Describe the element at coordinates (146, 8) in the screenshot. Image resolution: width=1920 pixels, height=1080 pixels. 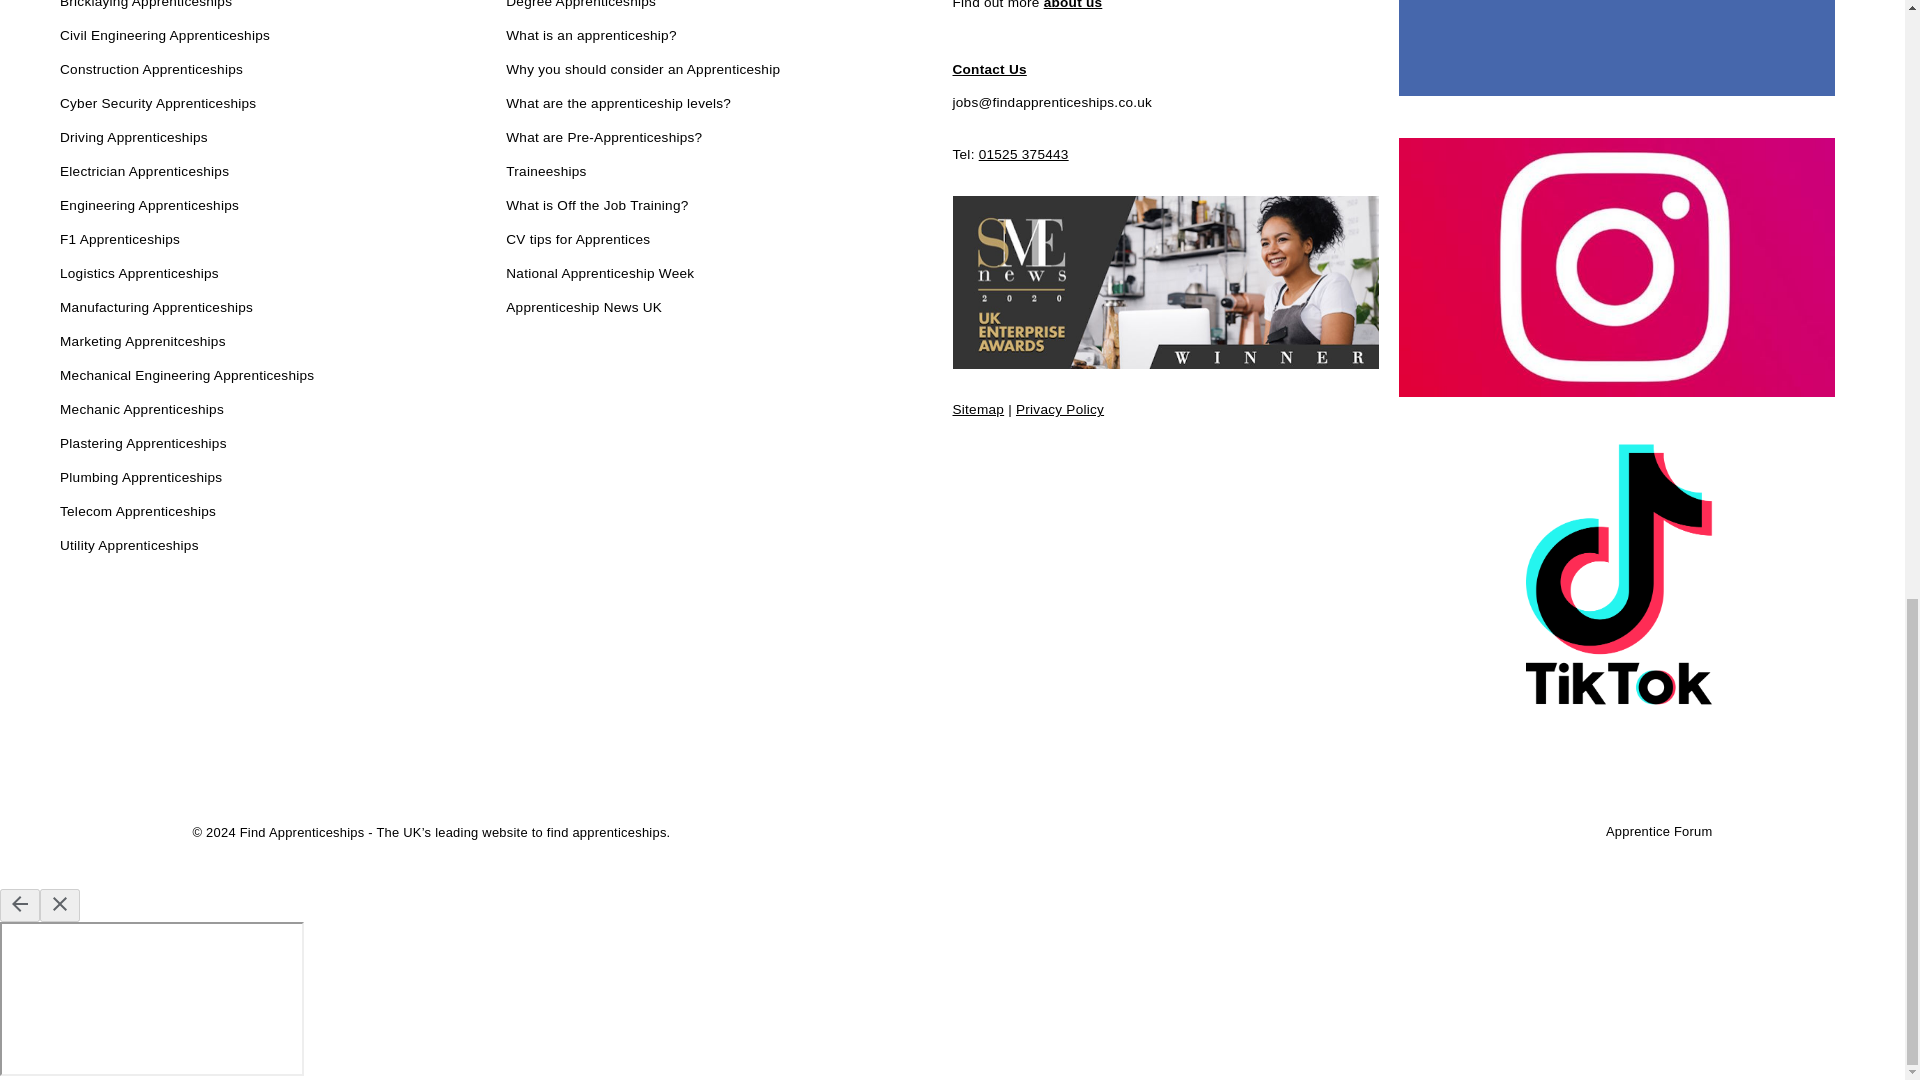
I see `Bricklaying Apprenticeships` at that location.